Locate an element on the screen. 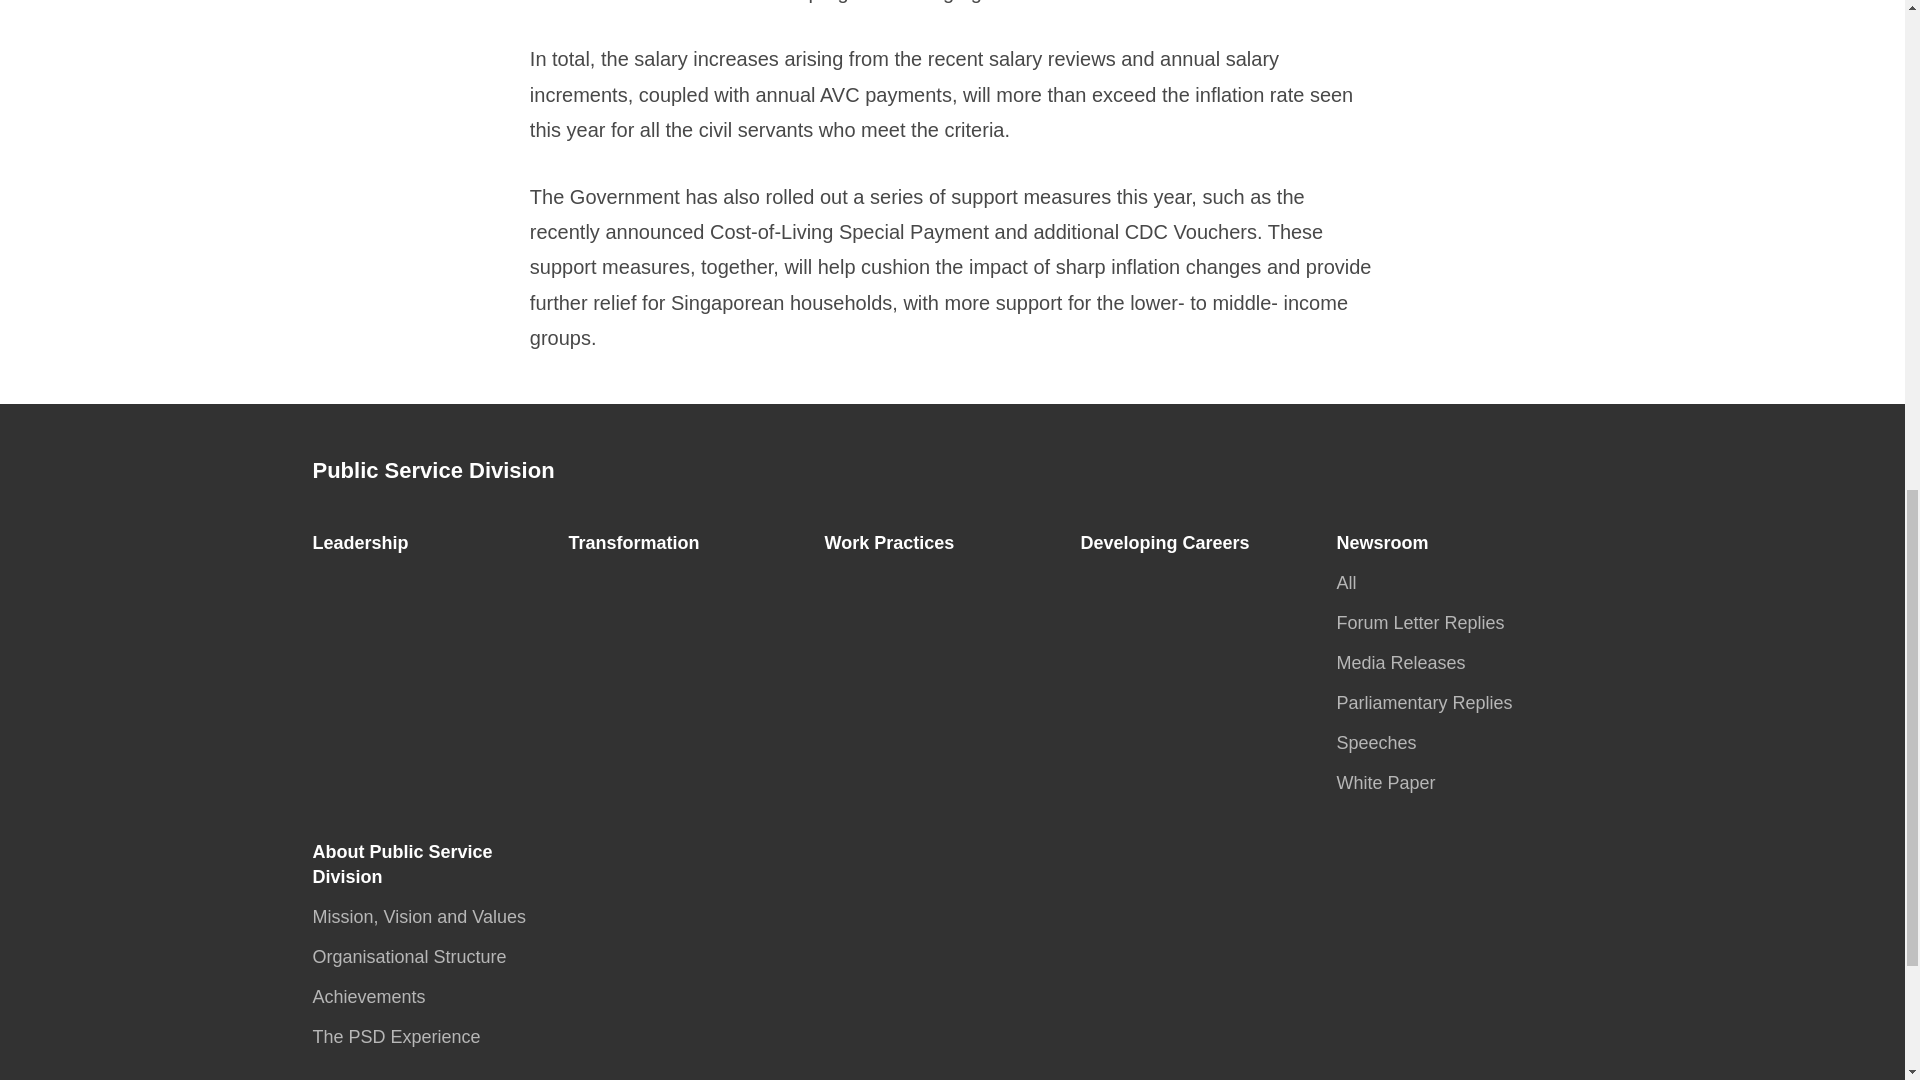 This screenshot has height=1080, width=1920. Work Practices is located at coordinates (894, 542).